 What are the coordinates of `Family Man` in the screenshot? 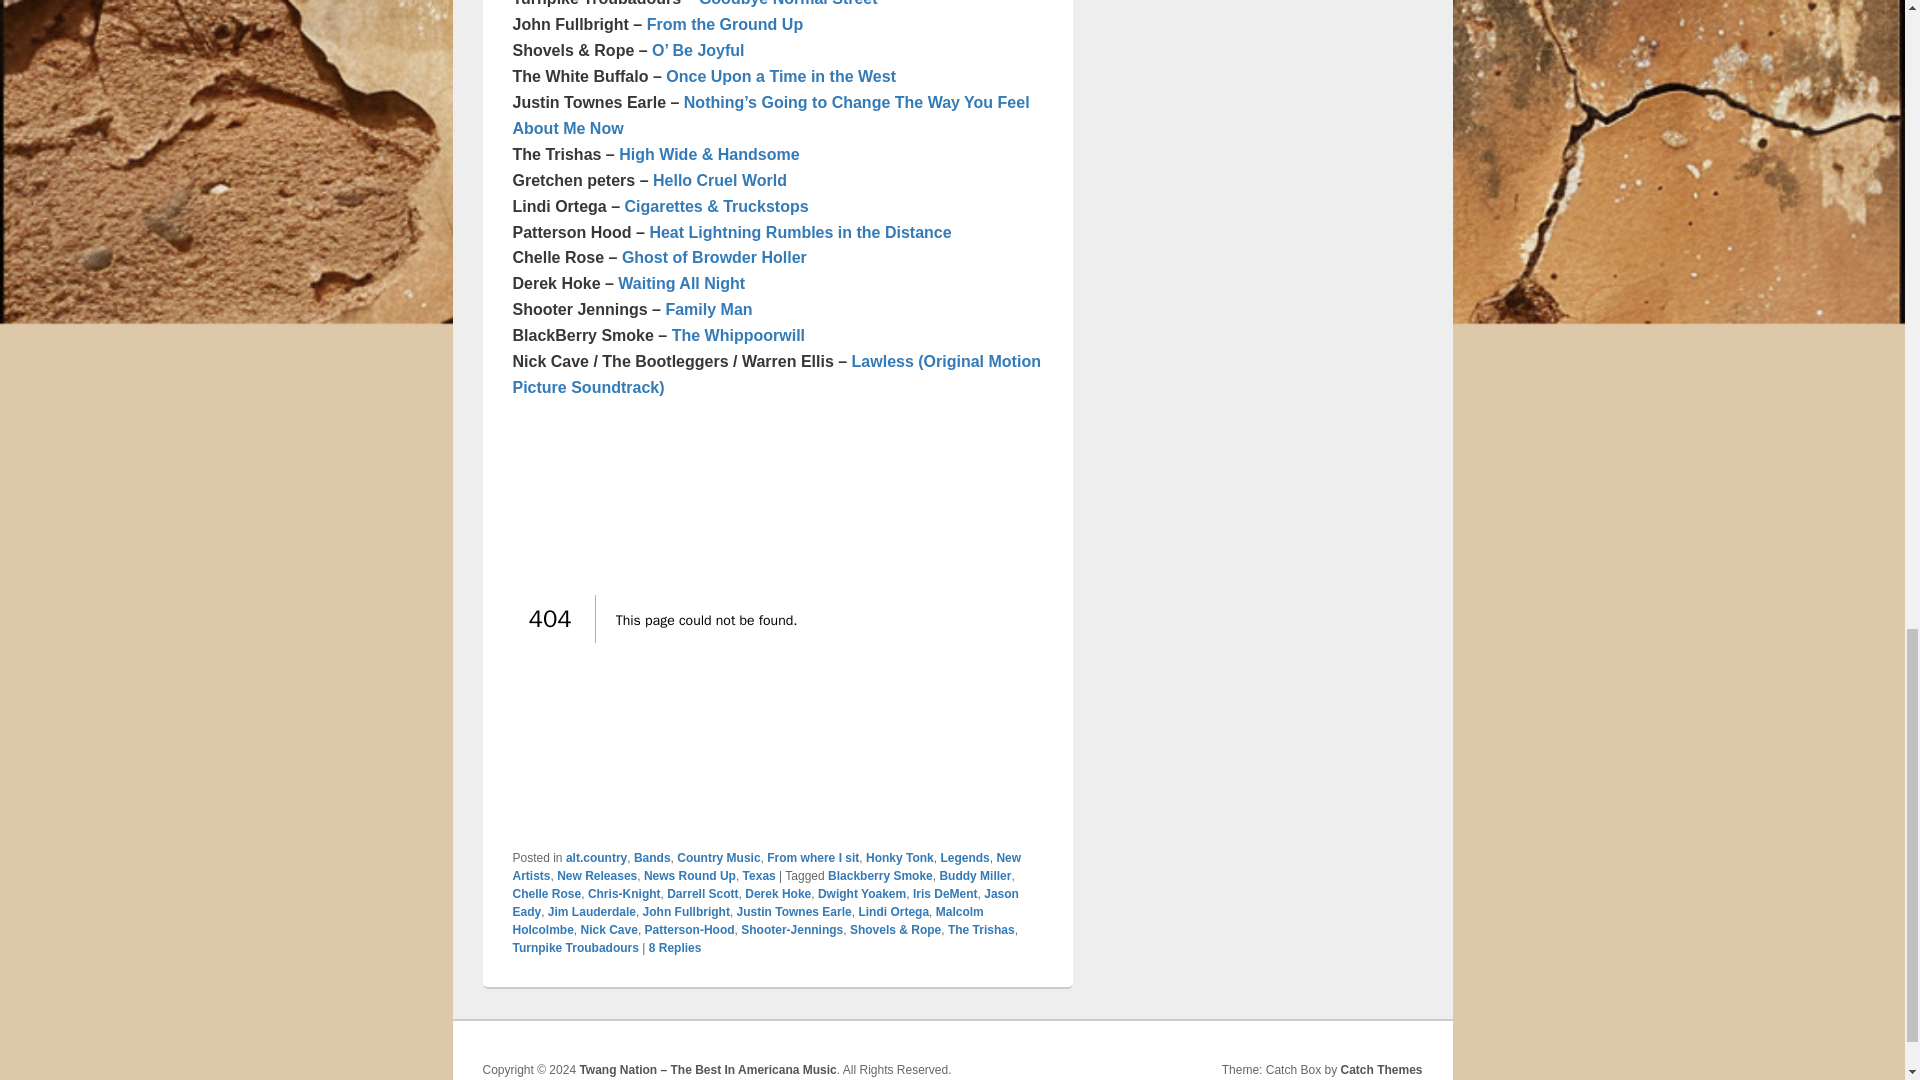 It's located at (708, 309).